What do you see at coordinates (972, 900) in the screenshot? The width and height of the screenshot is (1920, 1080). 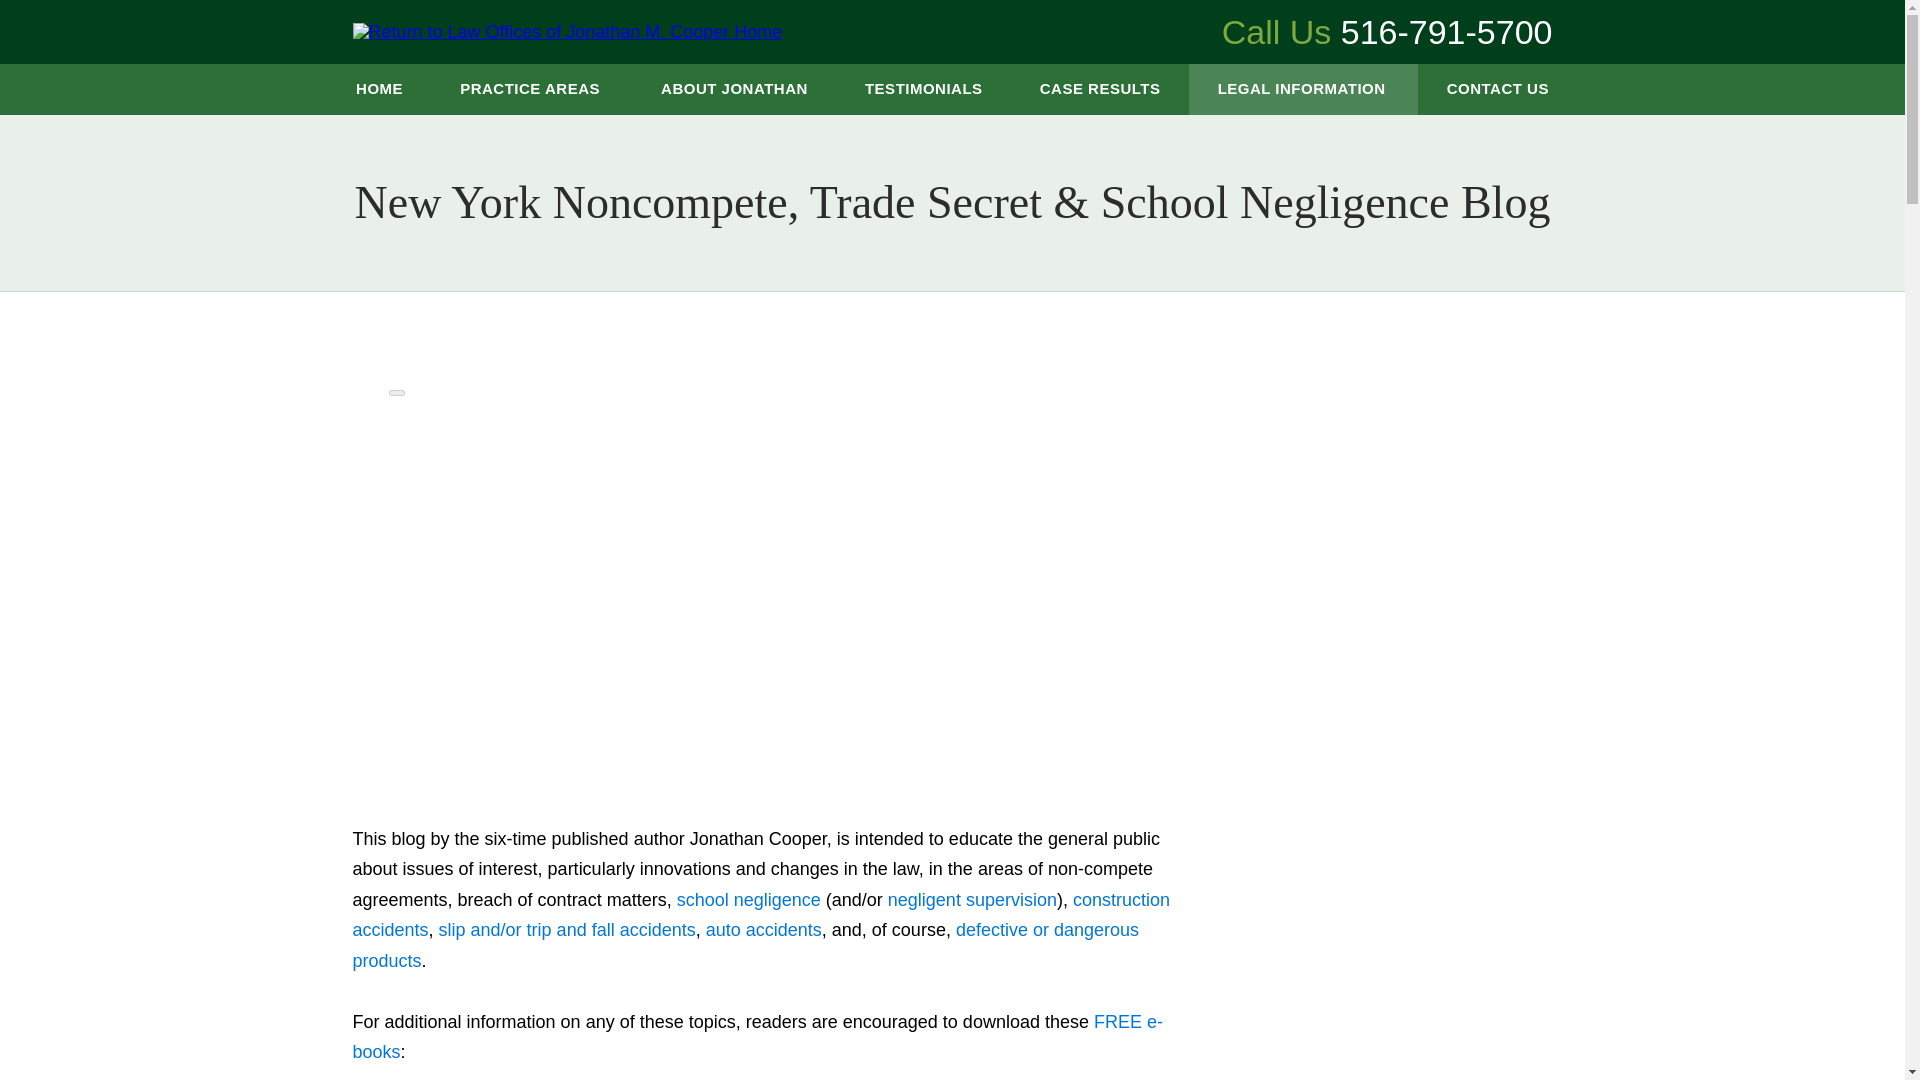 I see `negligent supervision cases under new york law` at bounding box center [972, 900].